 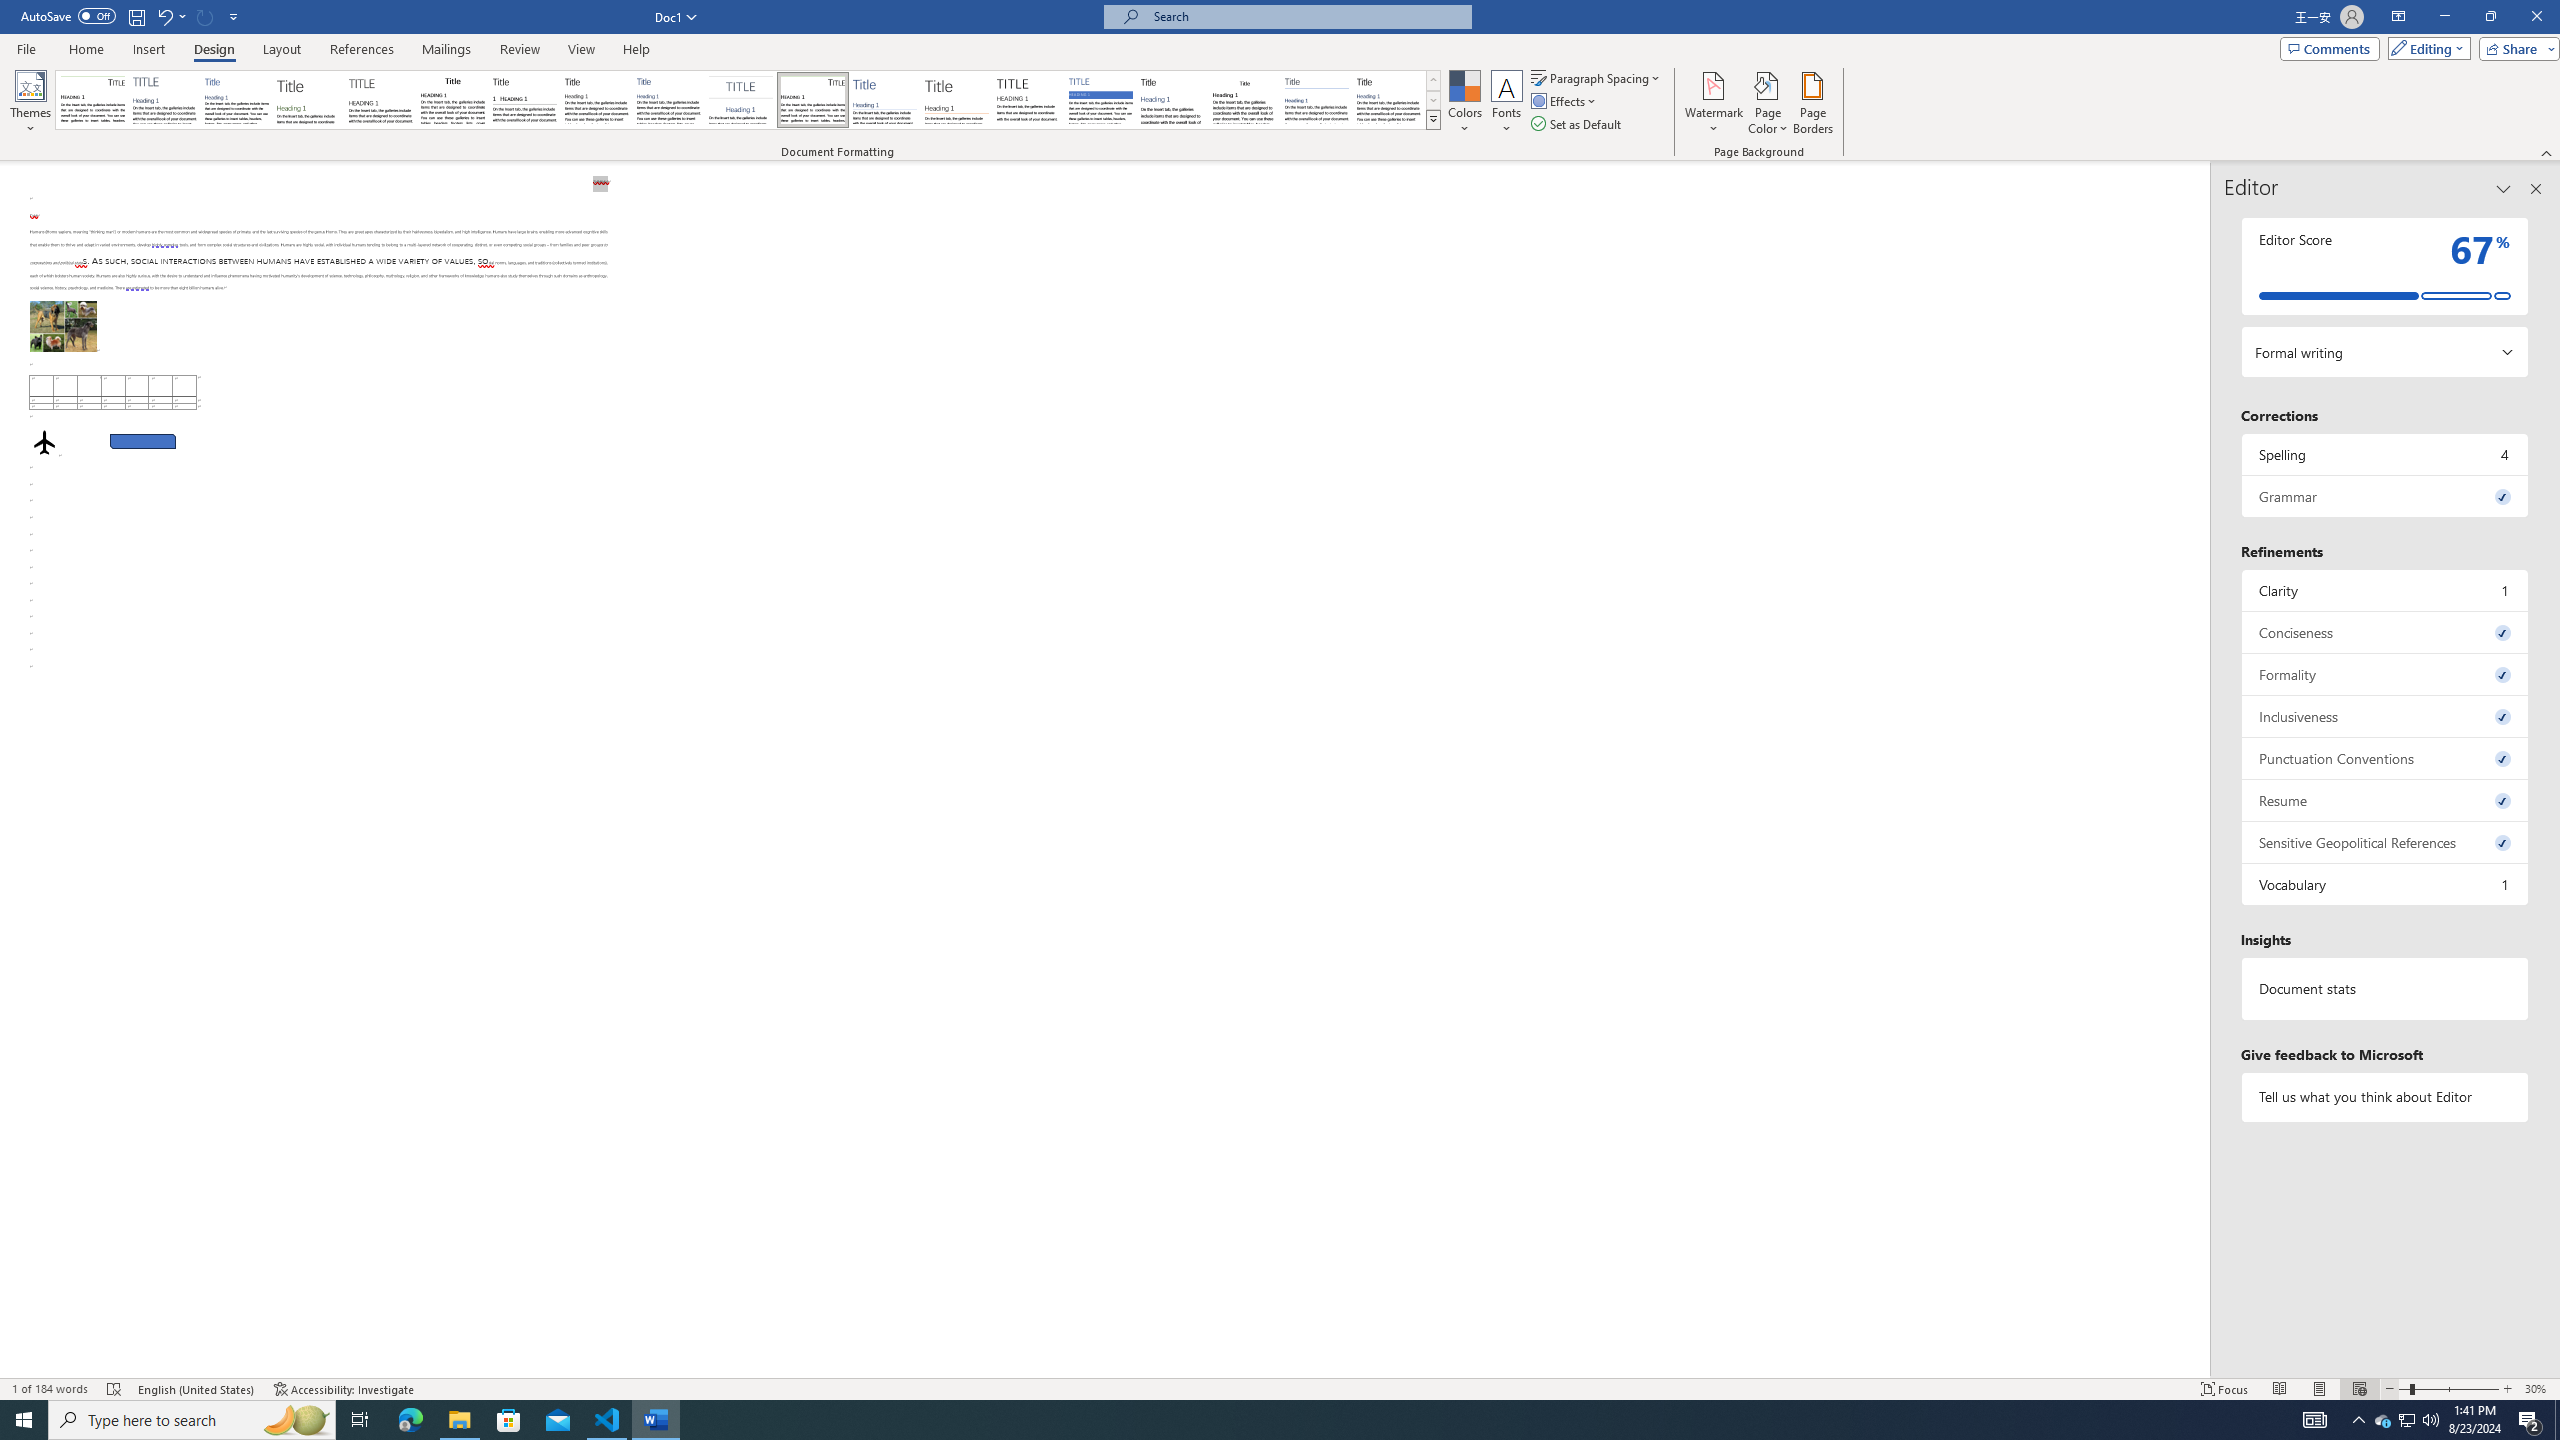 I want to click on Task Pane Options, so click(x=2503, y=189).